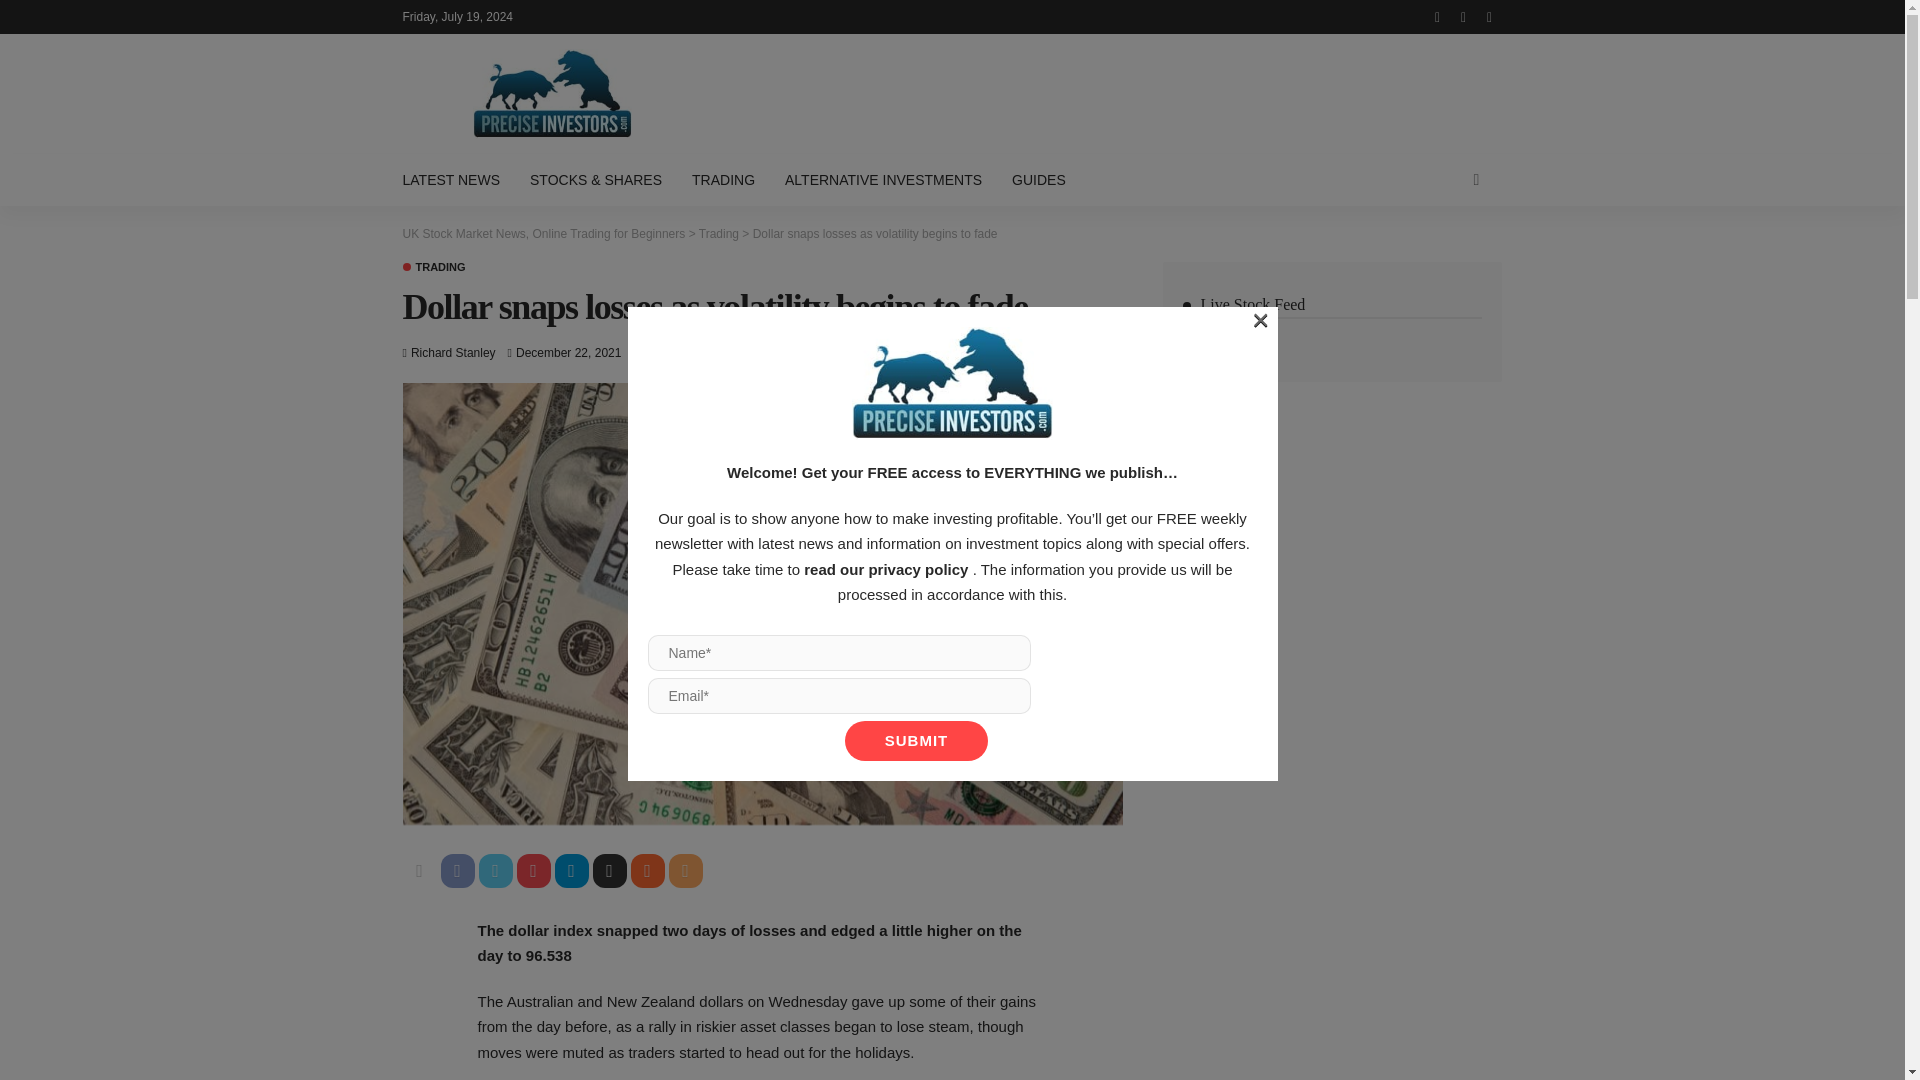 The height and width of the screenshot is (1080, 1920). What do you see at coordinates (1475, 180) in the screenshot?
I see `search` at bounding box center [1475, 180].